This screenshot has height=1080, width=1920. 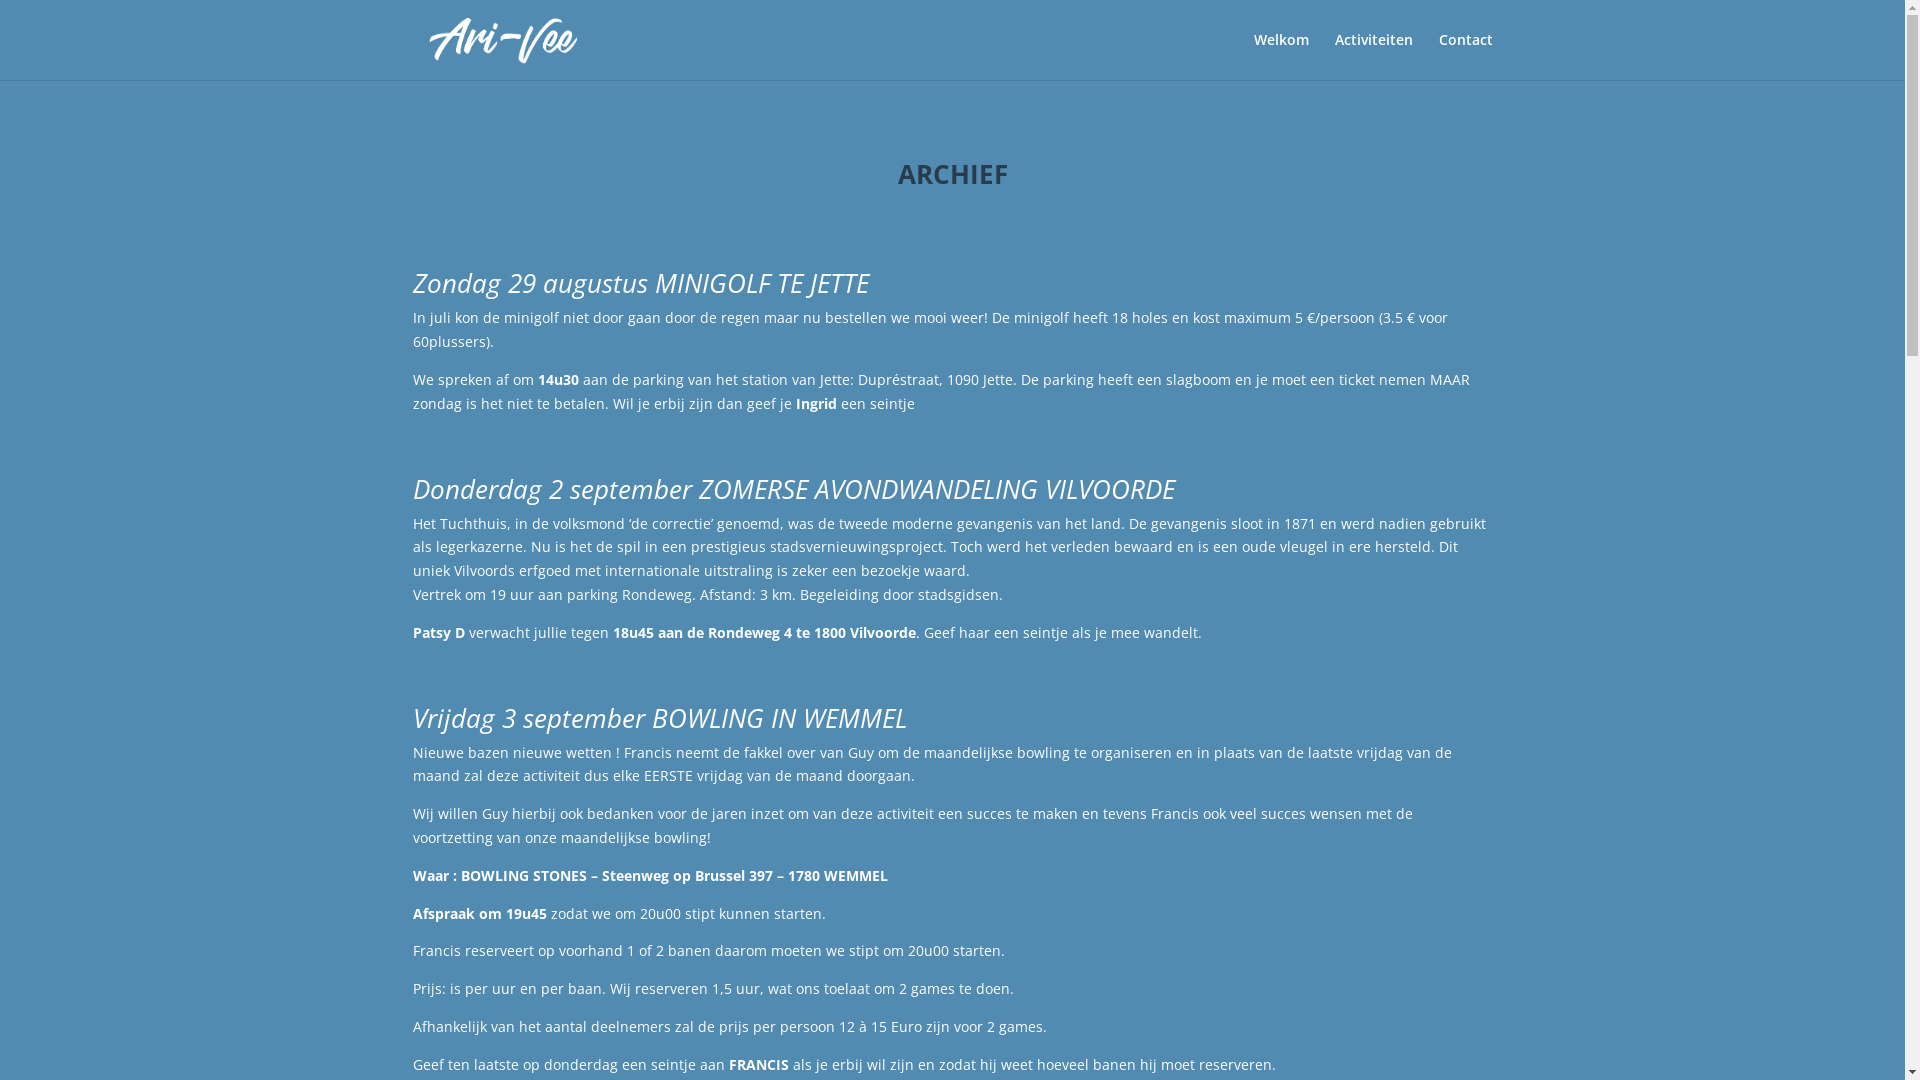 I want to click on Vrijdag 3 september BOWLING IN WEMMEL, so click(x=659, y=718).